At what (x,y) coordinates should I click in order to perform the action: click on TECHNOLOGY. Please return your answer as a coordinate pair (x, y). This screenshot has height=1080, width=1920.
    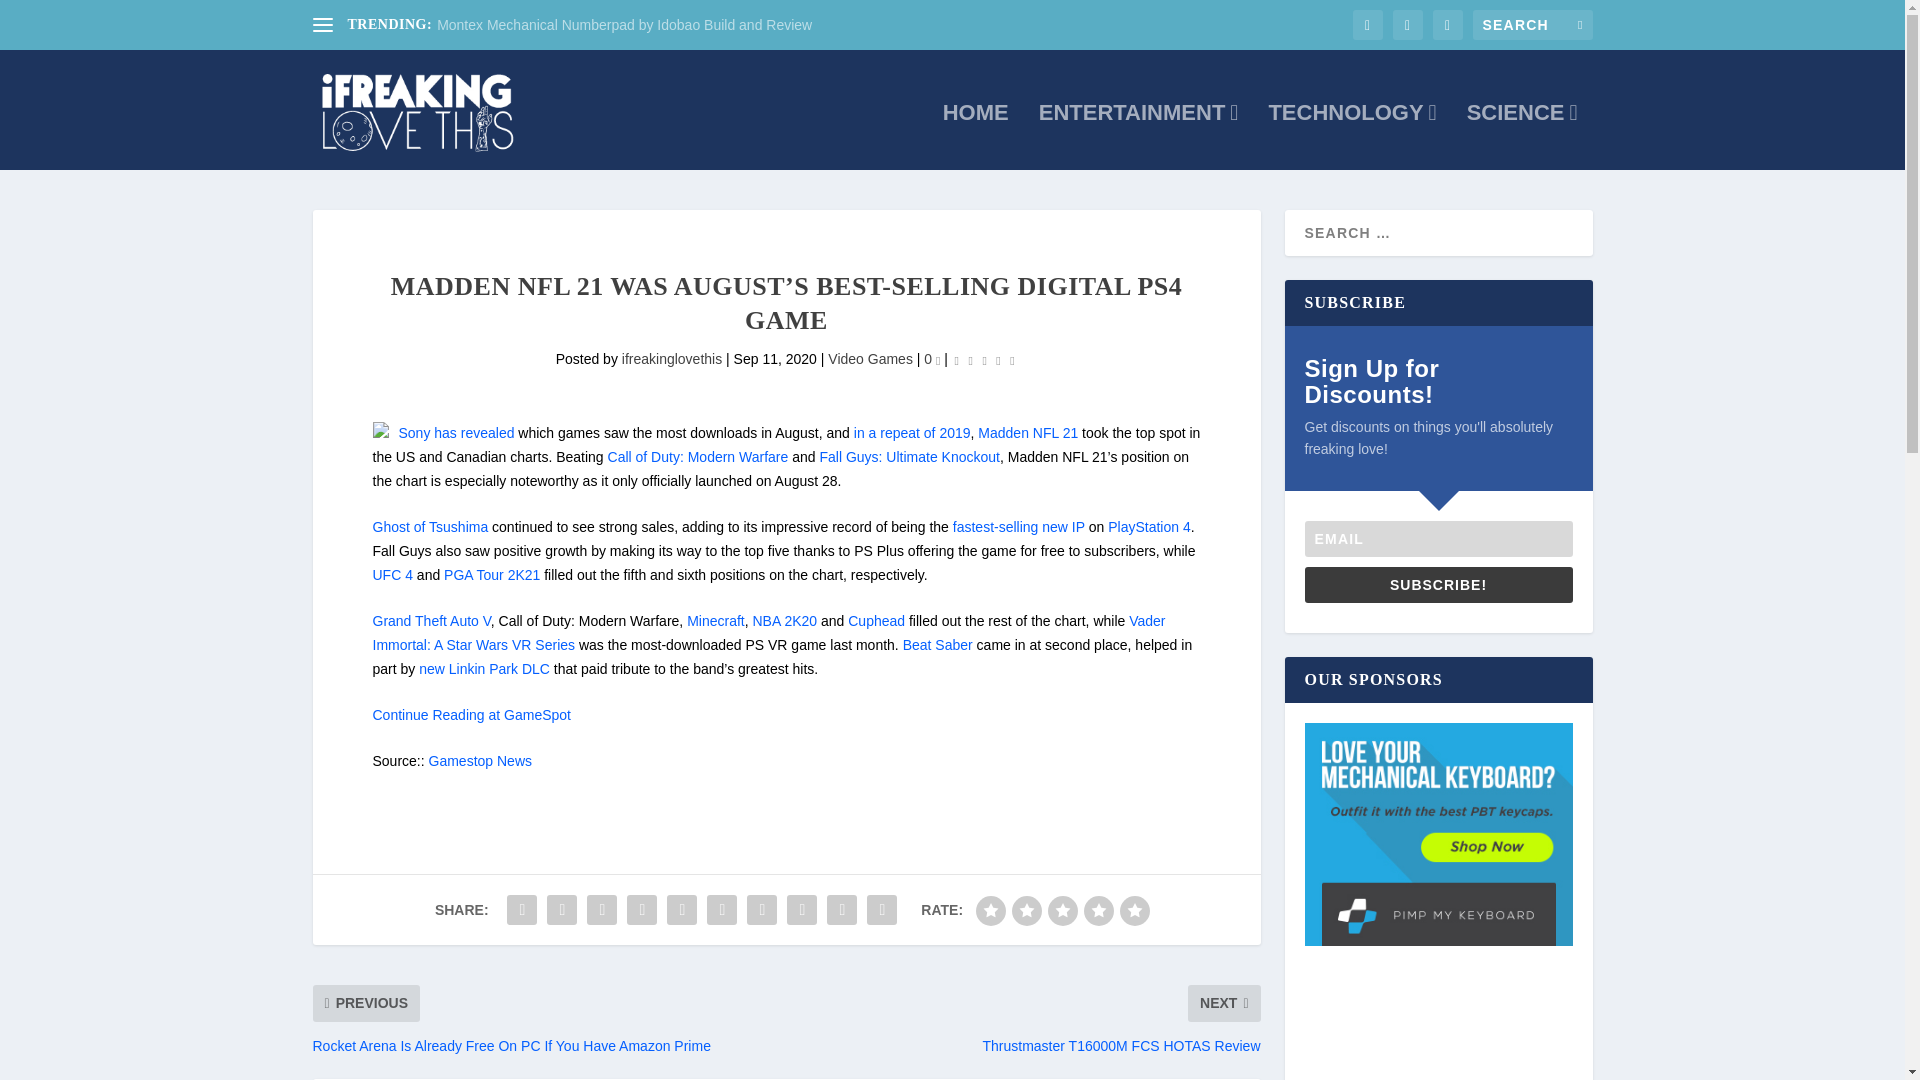
    Looking at the image, I should click on (1352, 136).